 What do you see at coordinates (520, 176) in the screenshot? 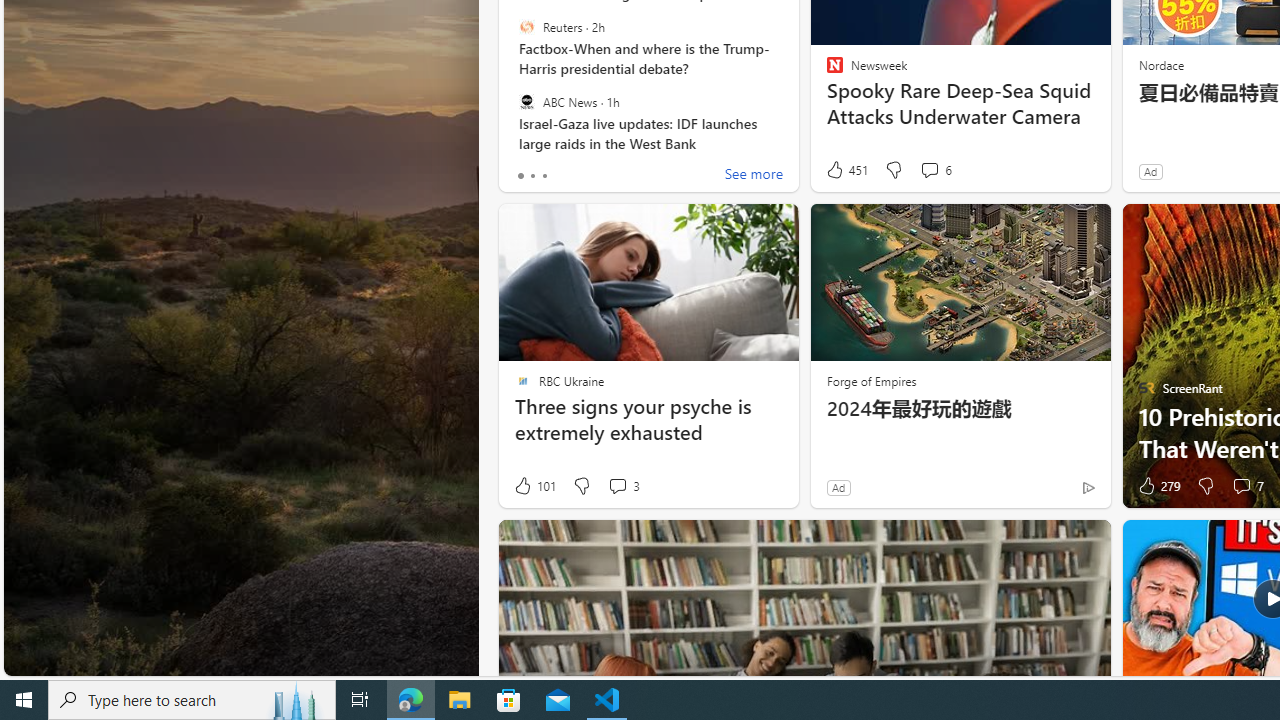
I see `tab-0` at bounding box center [520, 176].